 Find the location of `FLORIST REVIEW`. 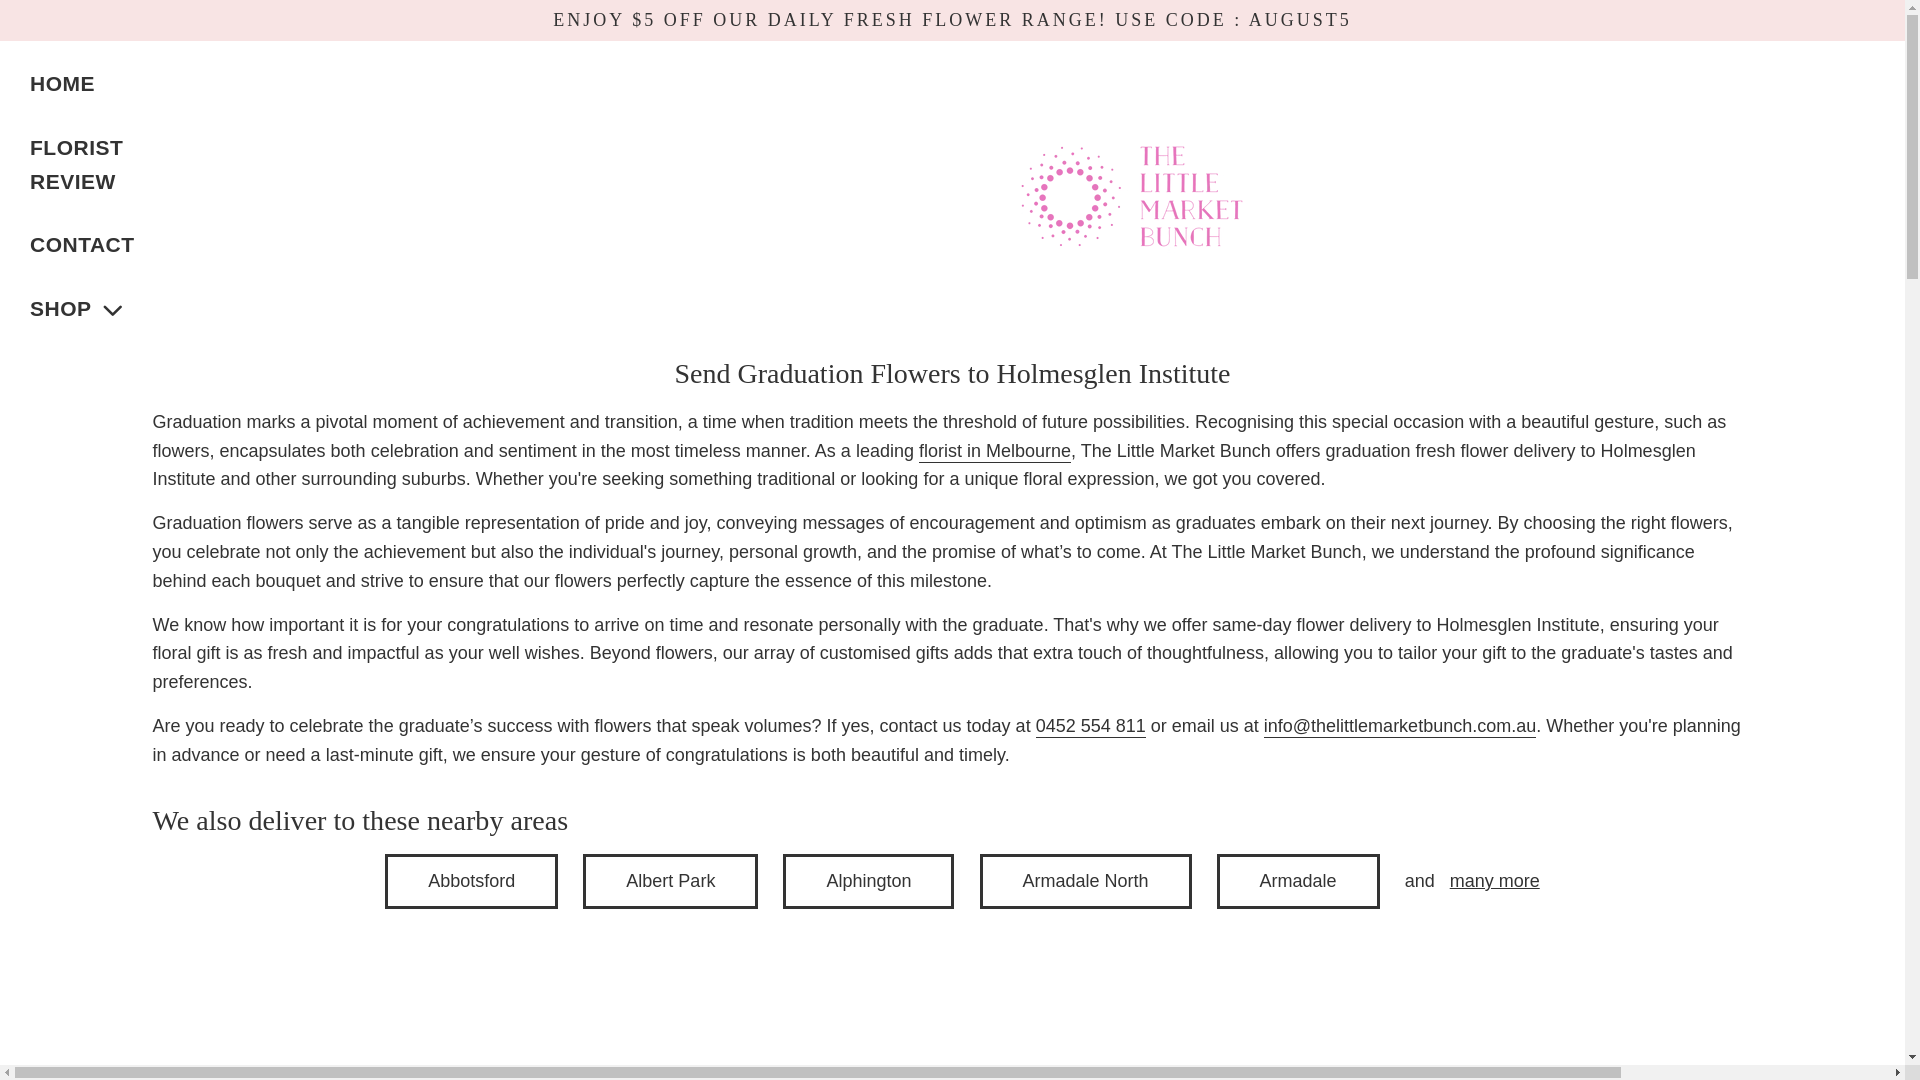

FLORIST REVIEW is located at coordinates (82, 164).